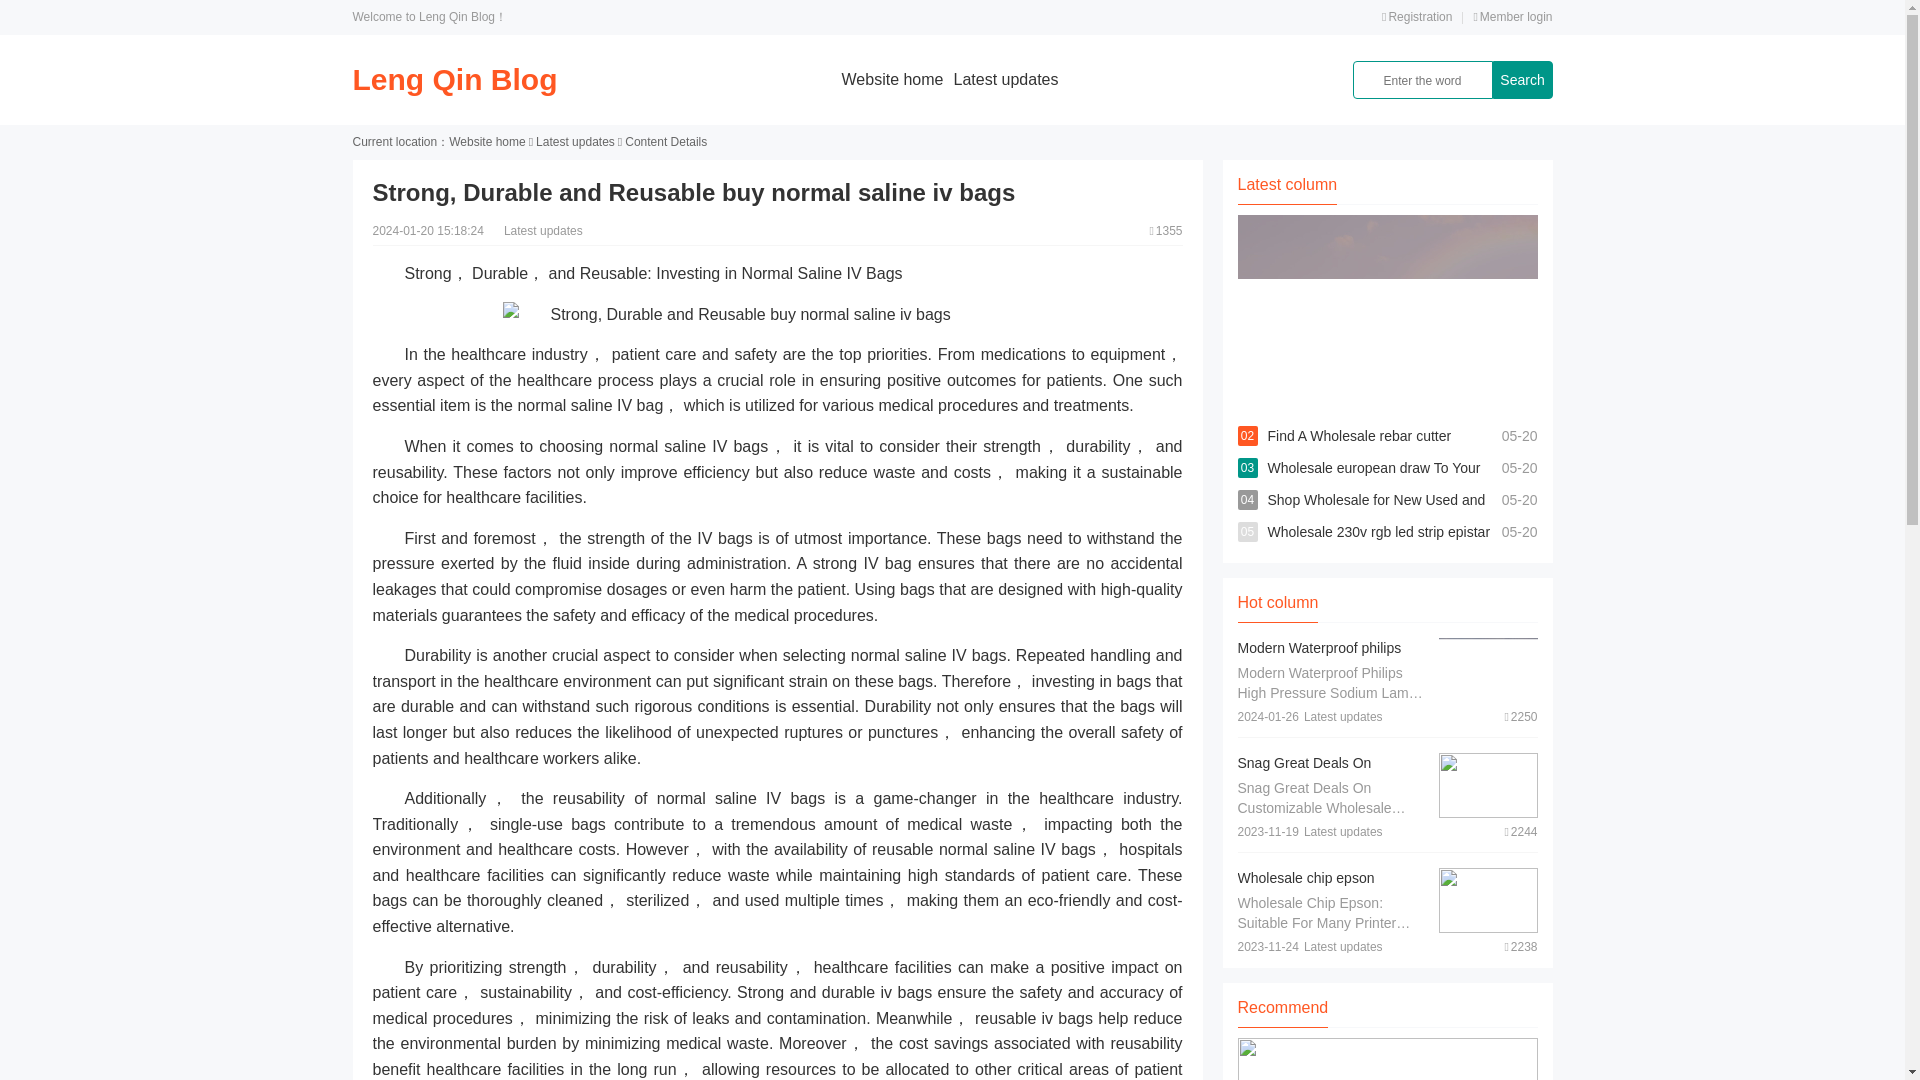  What do you see at coordinates (1521, 80) in the screenshot?
I see `Search` at bounding box center [1521, 80].